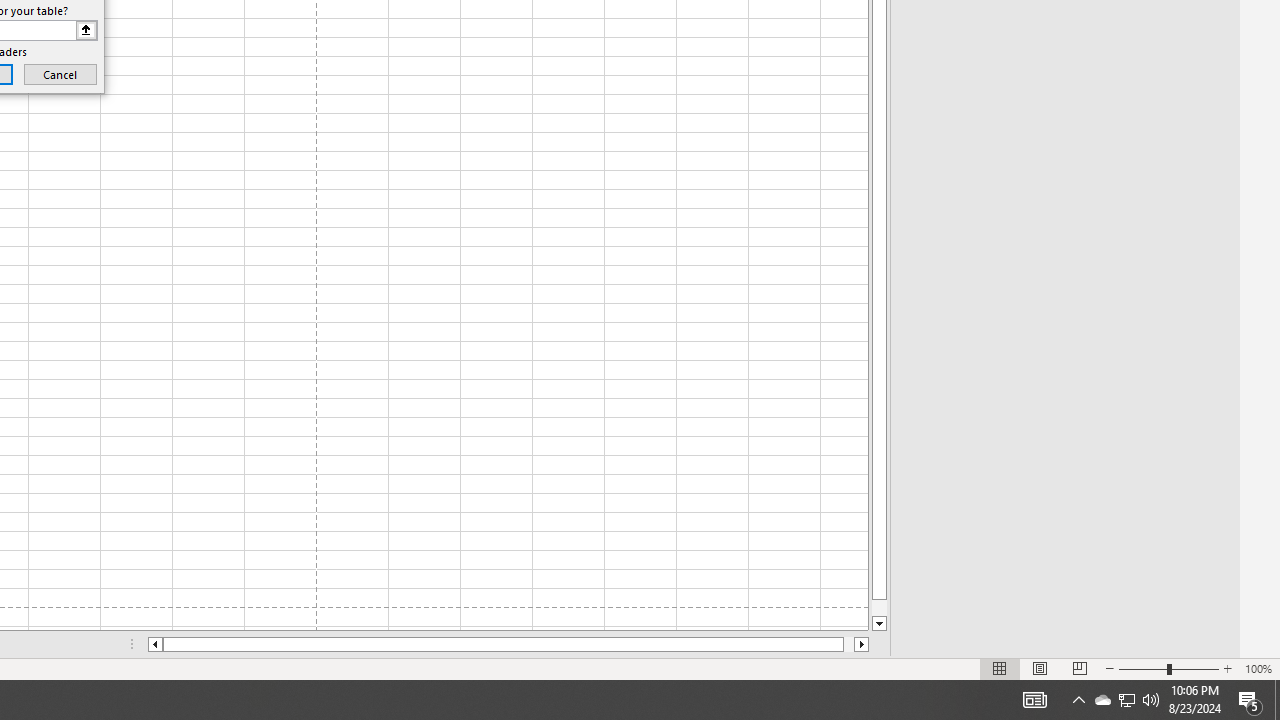  What do you see at coordinates (1168, 668) in the screenshot?
I see `Zoom` at bounding box center [1168, 668].